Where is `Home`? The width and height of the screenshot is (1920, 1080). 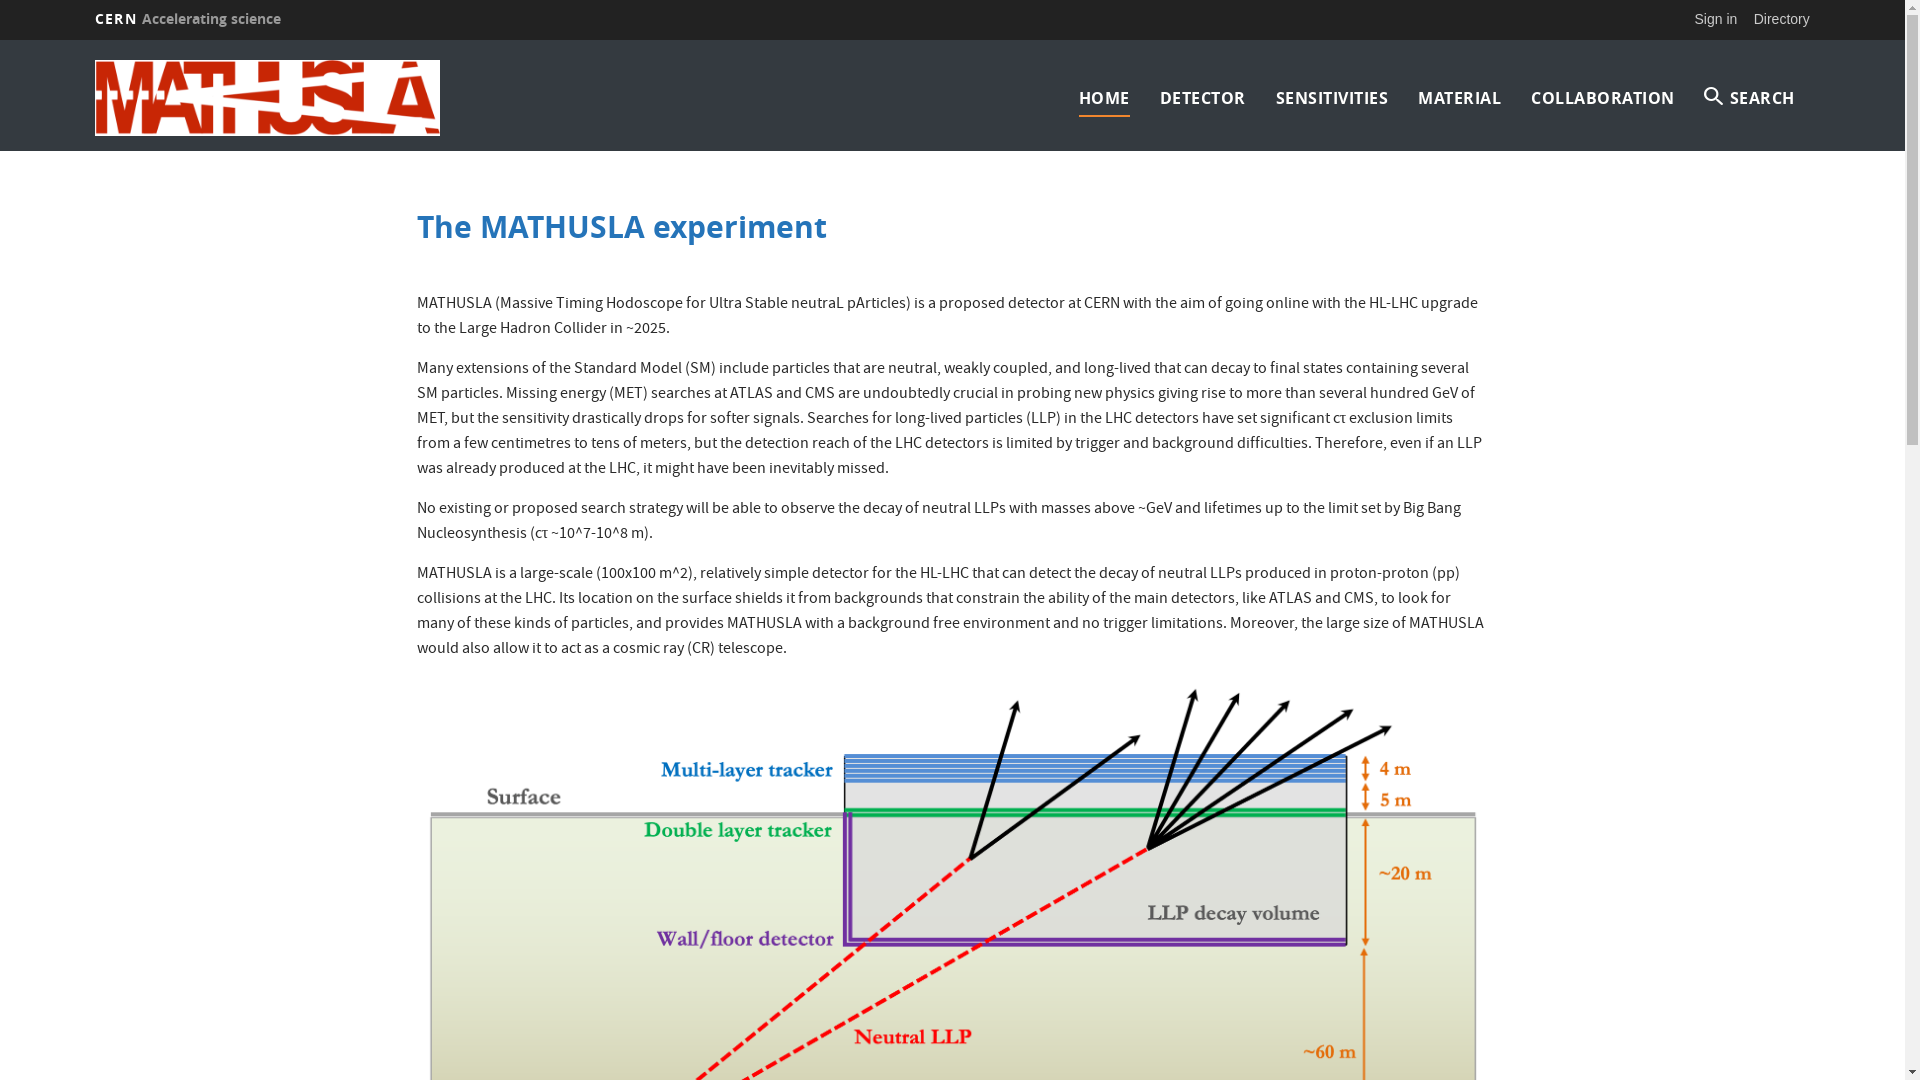 Home is located at coordinates (304, 98).